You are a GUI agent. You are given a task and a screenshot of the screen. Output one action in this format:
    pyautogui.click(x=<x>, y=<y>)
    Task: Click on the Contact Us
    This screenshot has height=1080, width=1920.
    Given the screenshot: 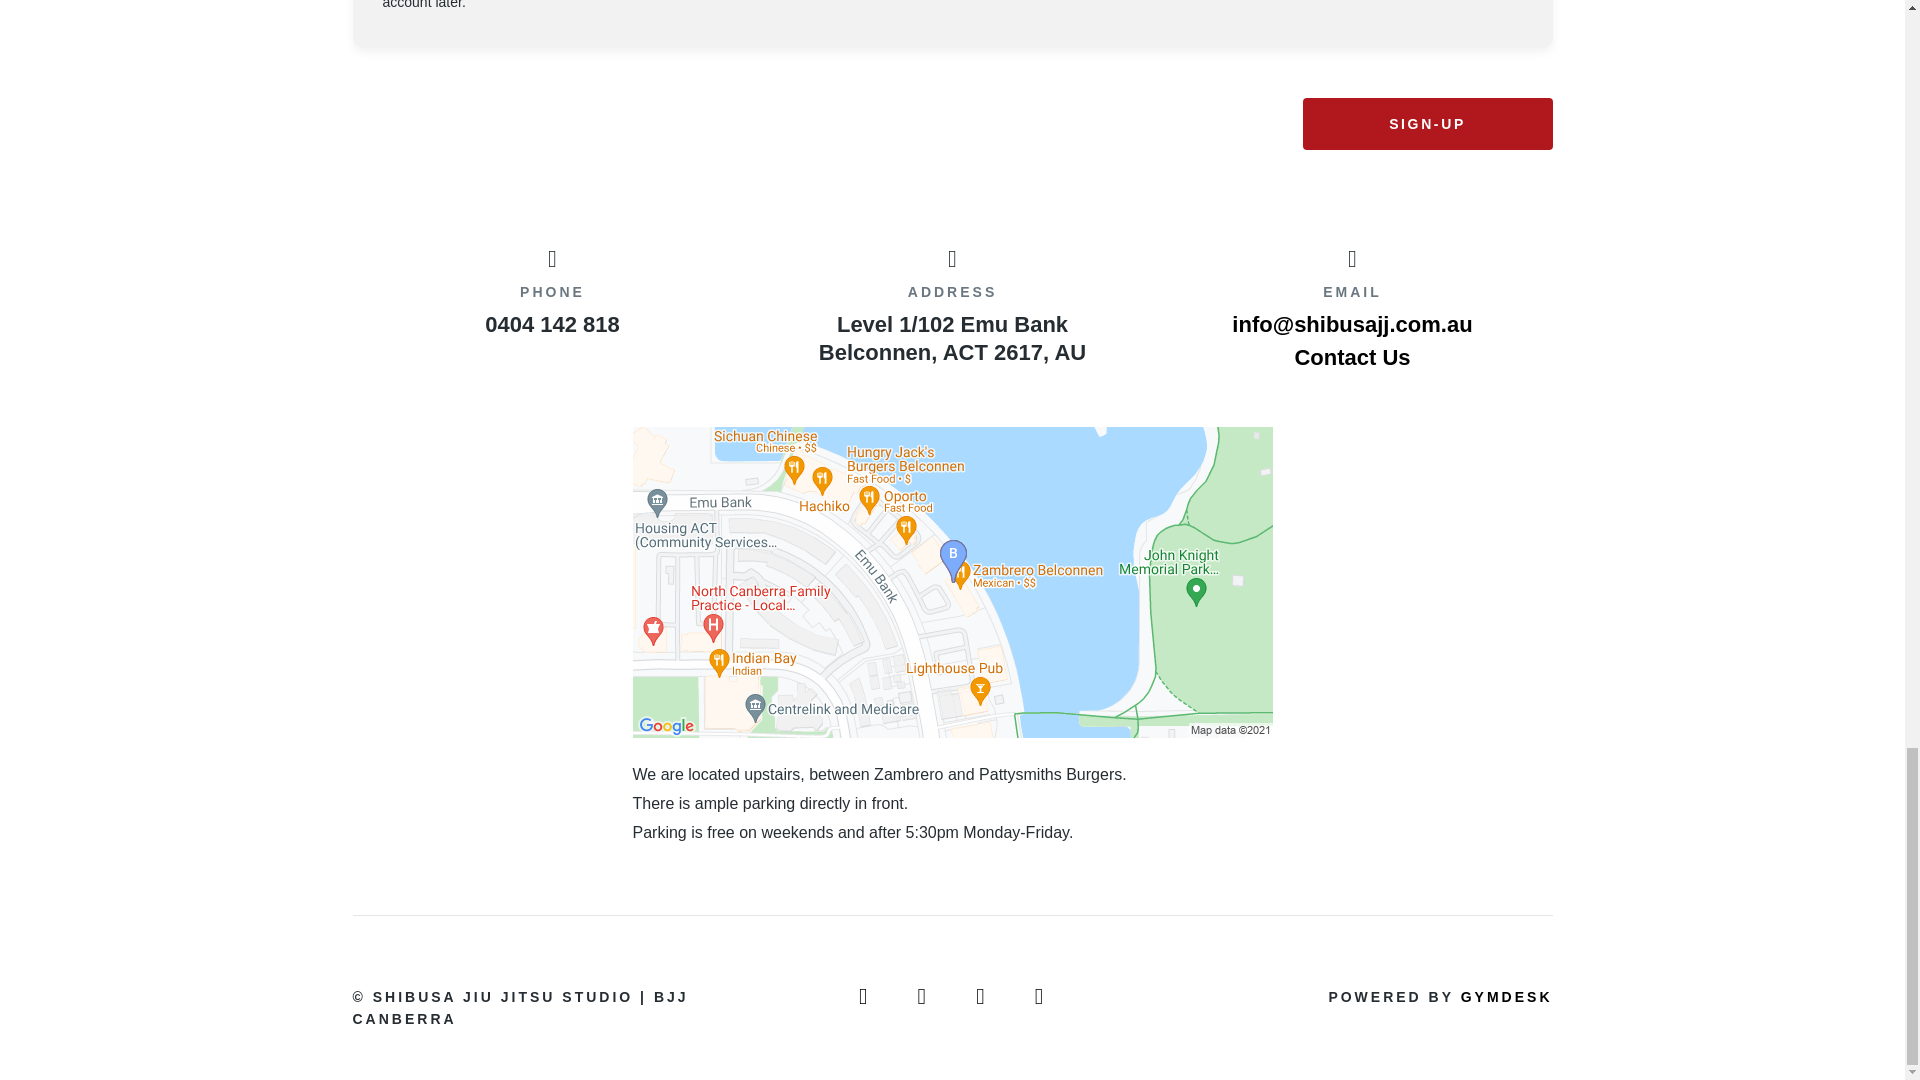 What is the action you would take?
    pyautogui.click(x=1352, y=357)
    